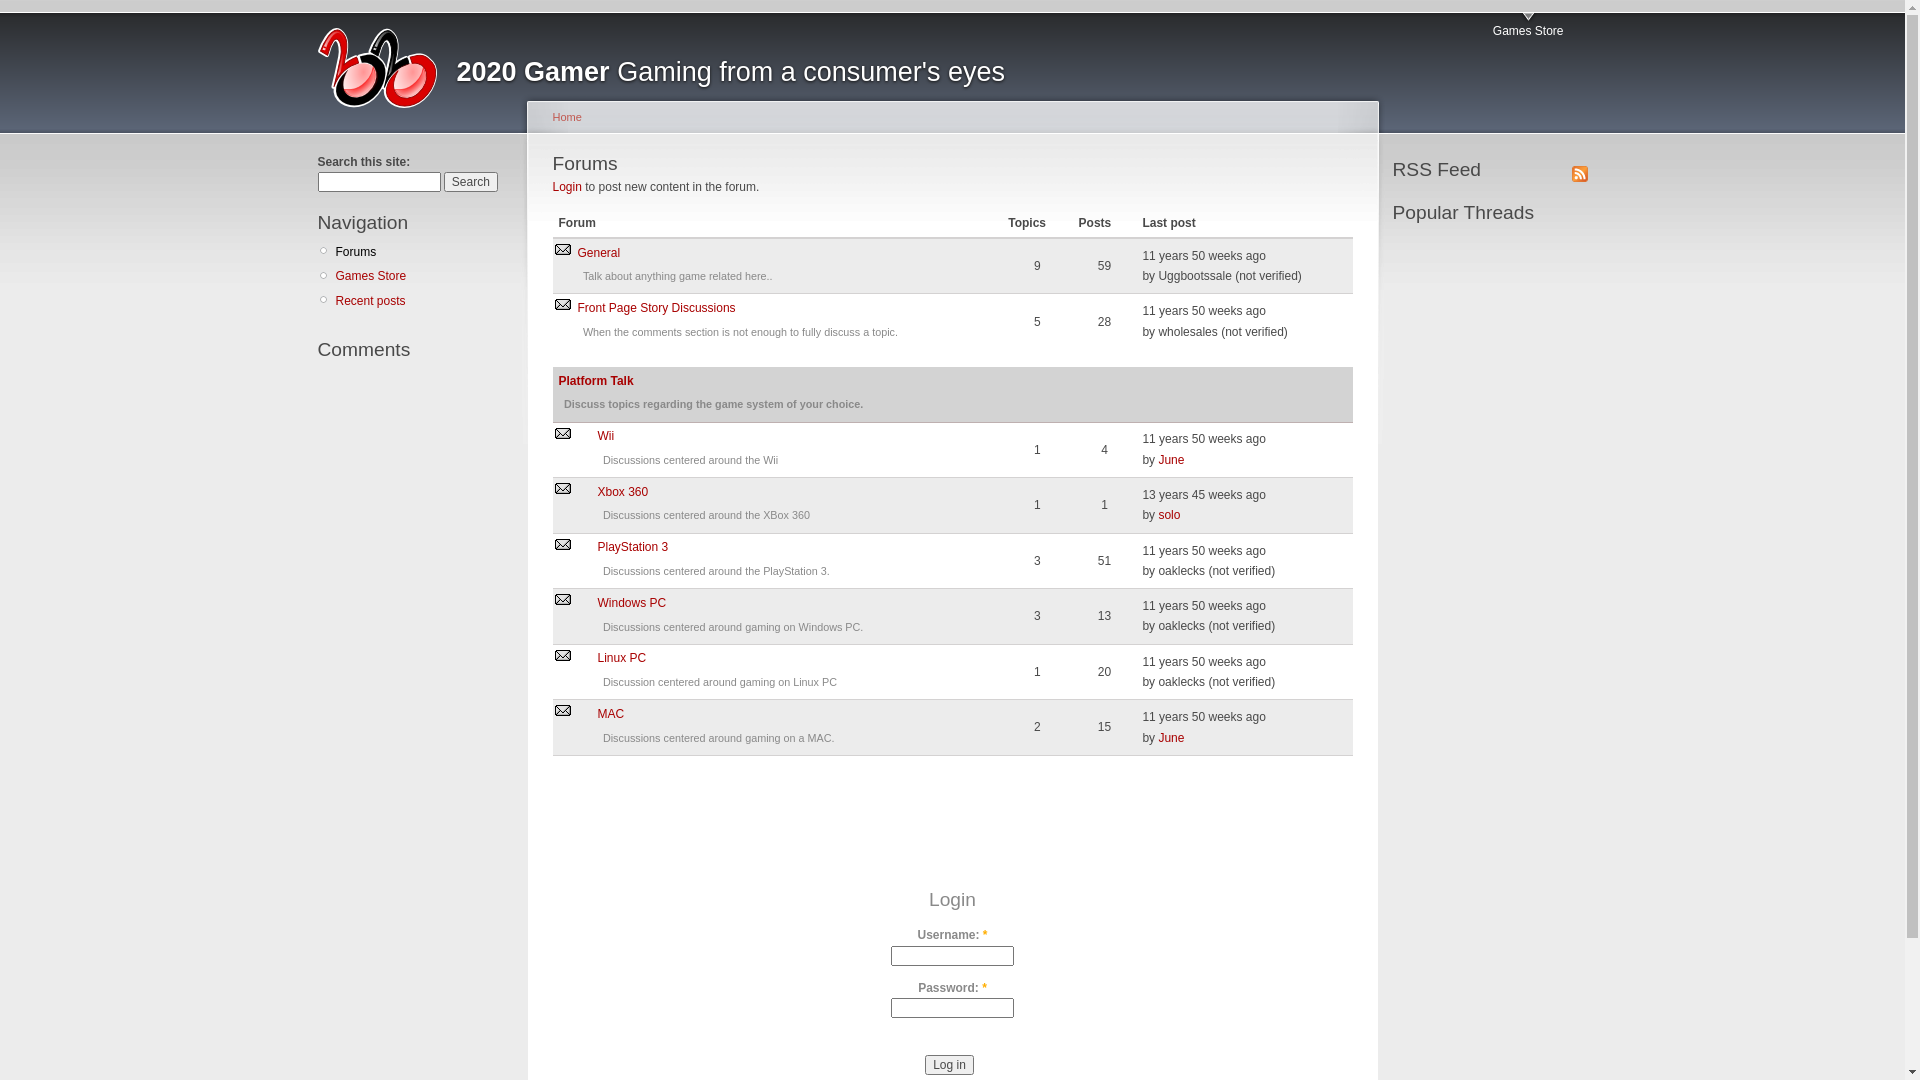 This screenshot has height=1080, width=1920. What do you see at coordinates (622, 658) in the screenshot?
I see `Linux PC` at bounding box center [622, 658].